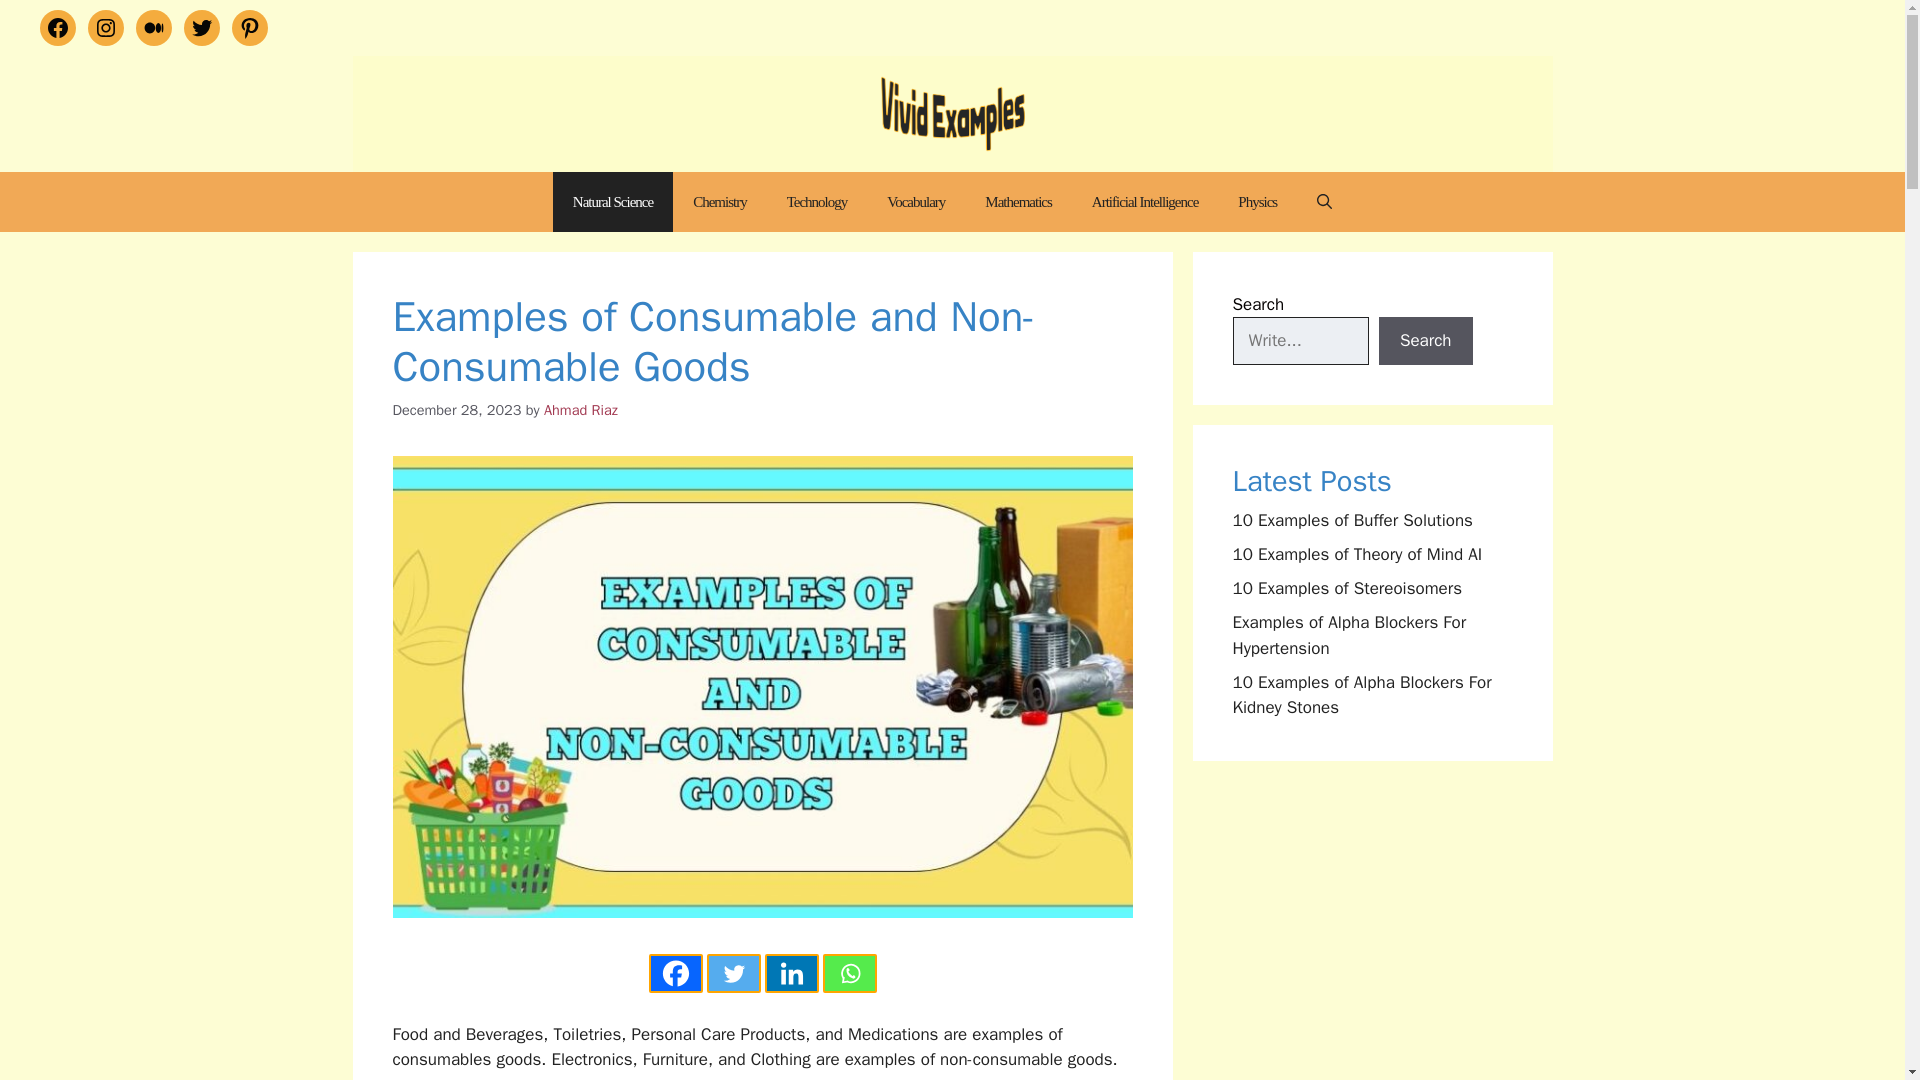 This screenshot has width=1920, height=1080. What do you see at coordinates (675, 972) in the screenshot?
I see `Facebook` at bounding box center [675, 972].